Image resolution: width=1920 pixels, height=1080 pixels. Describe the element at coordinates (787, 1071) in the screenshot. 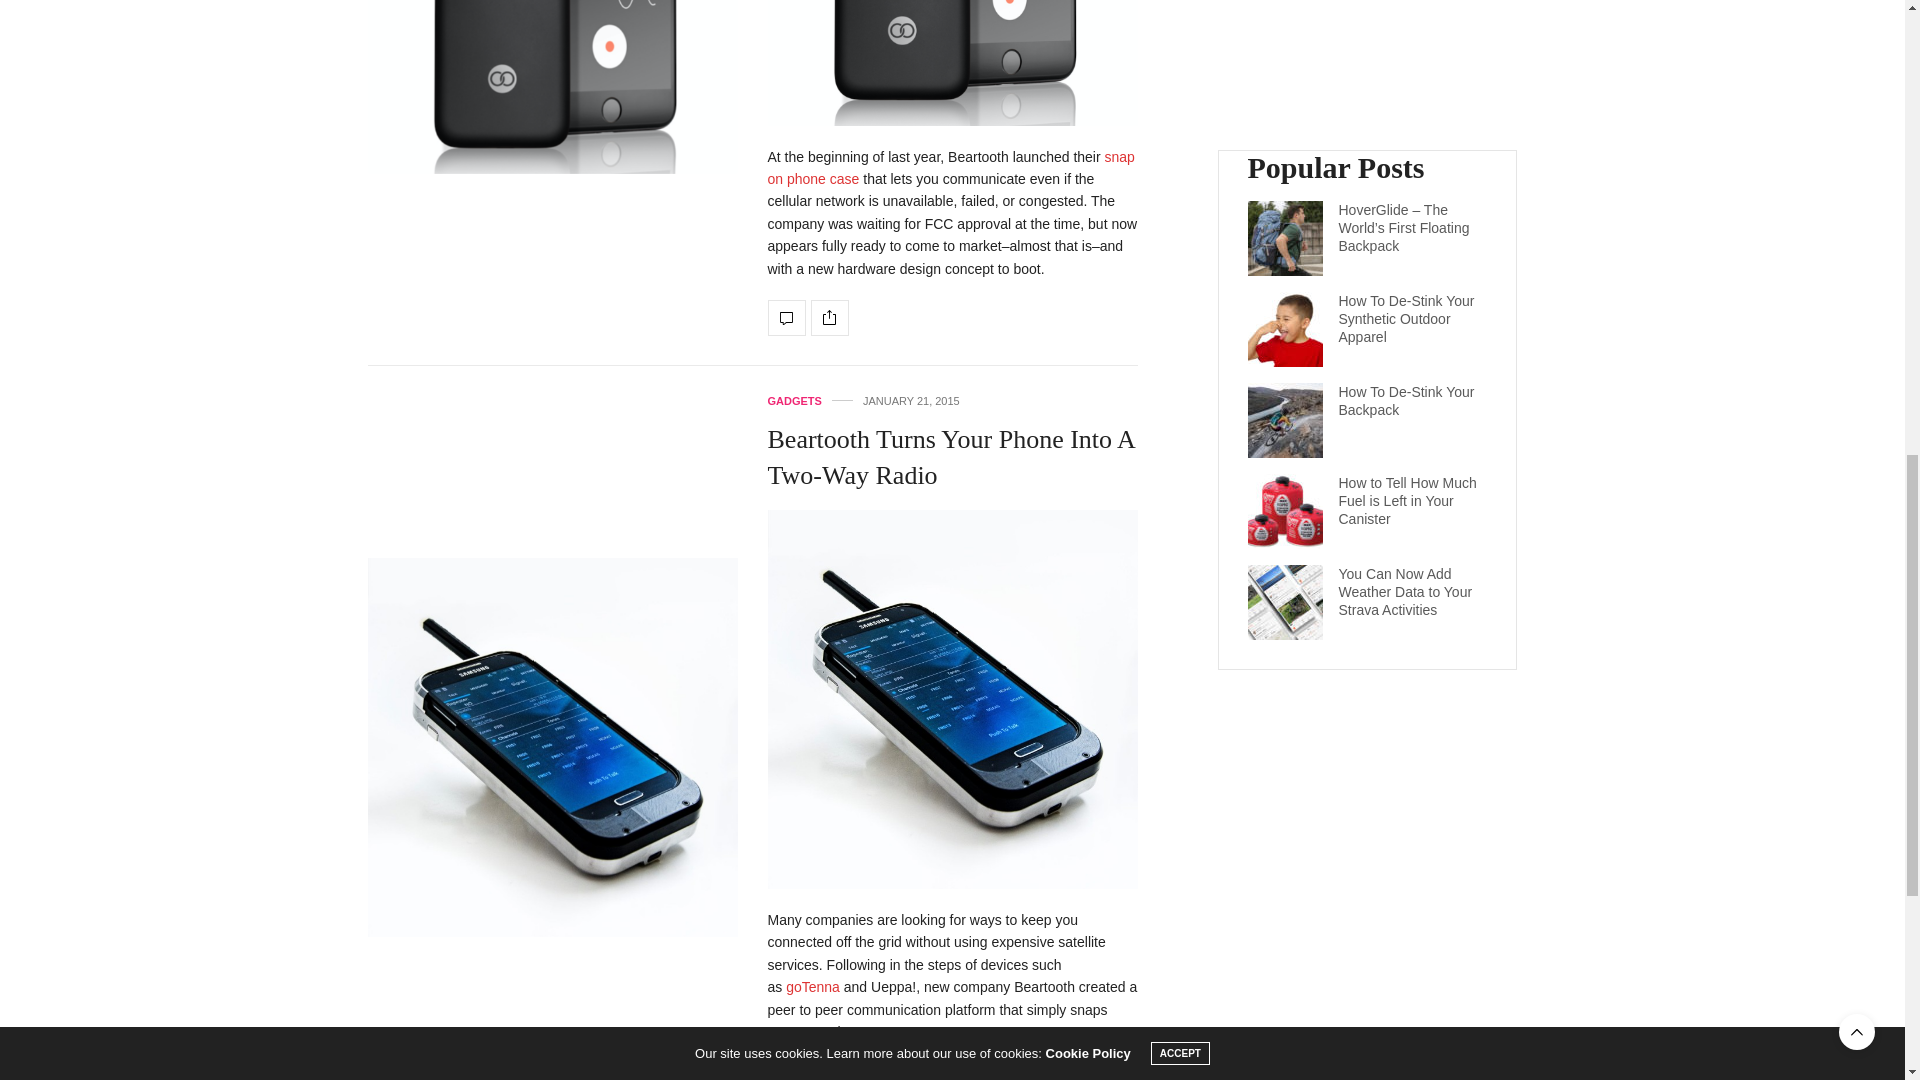

I see `Beartooth Turns Your Phone Into A Two-Way Radio` at that location.